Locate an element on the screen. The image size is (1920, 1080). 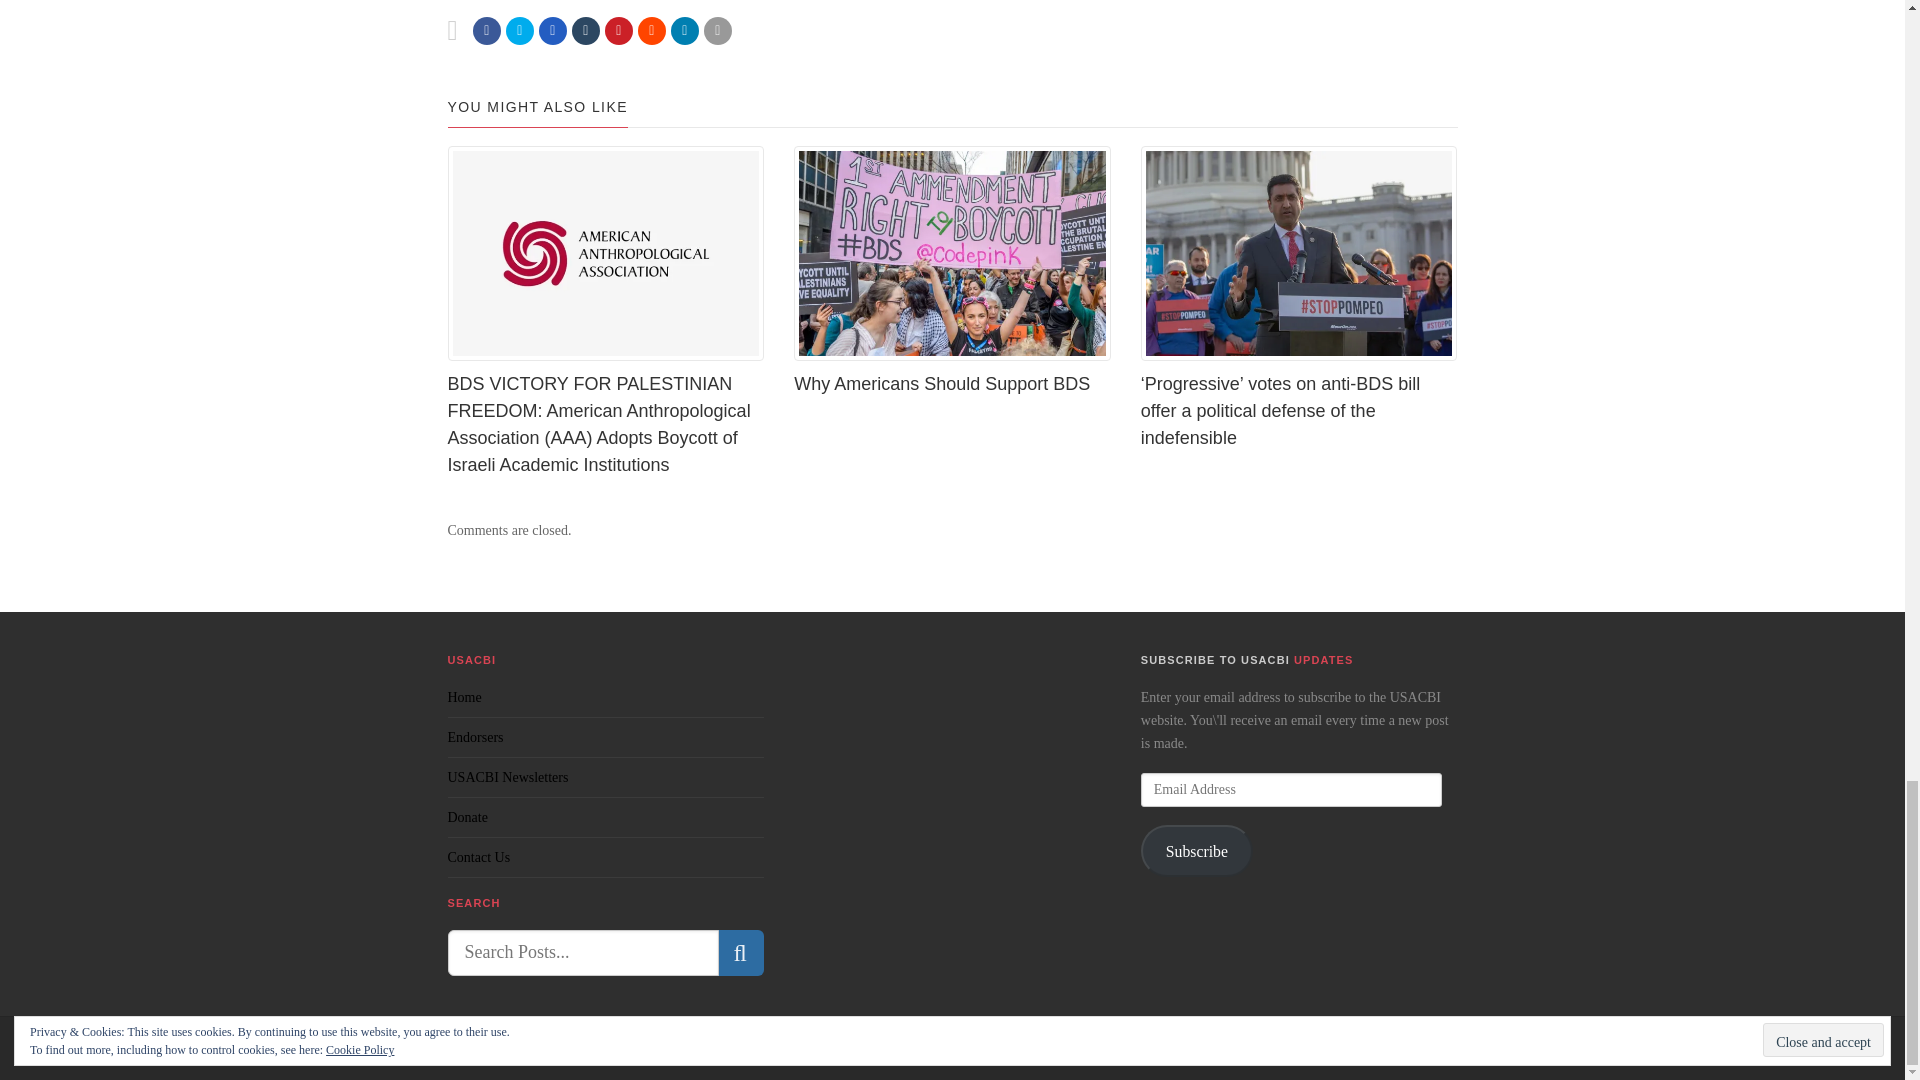
Pin it is located at coordinates (618, 31).